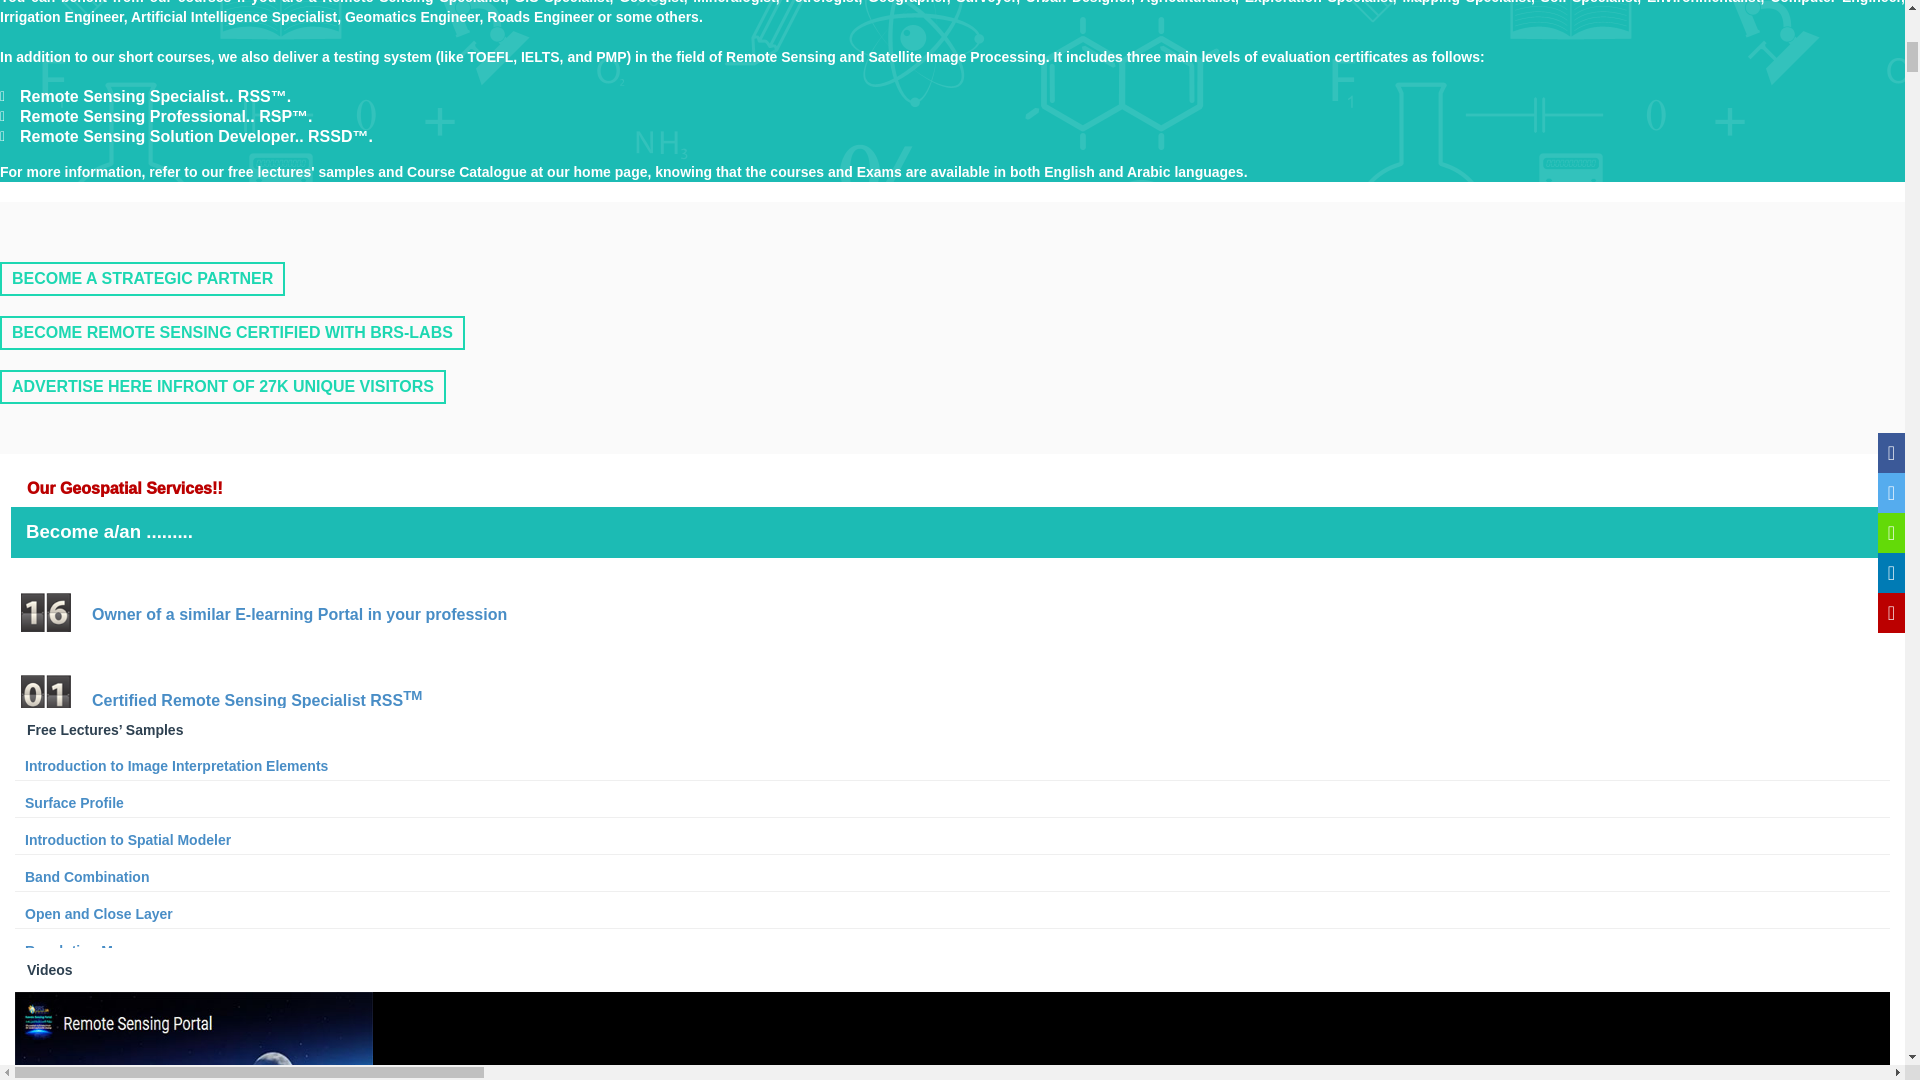 The height and width of the screenshot is (1080, 1920). What do you see at coordinates (222, 386) in the screenshot?
I see `ADVERTISE HERE INFRONT OF 27K UNIQUE VISITORS` at bounding box center [222, 386].